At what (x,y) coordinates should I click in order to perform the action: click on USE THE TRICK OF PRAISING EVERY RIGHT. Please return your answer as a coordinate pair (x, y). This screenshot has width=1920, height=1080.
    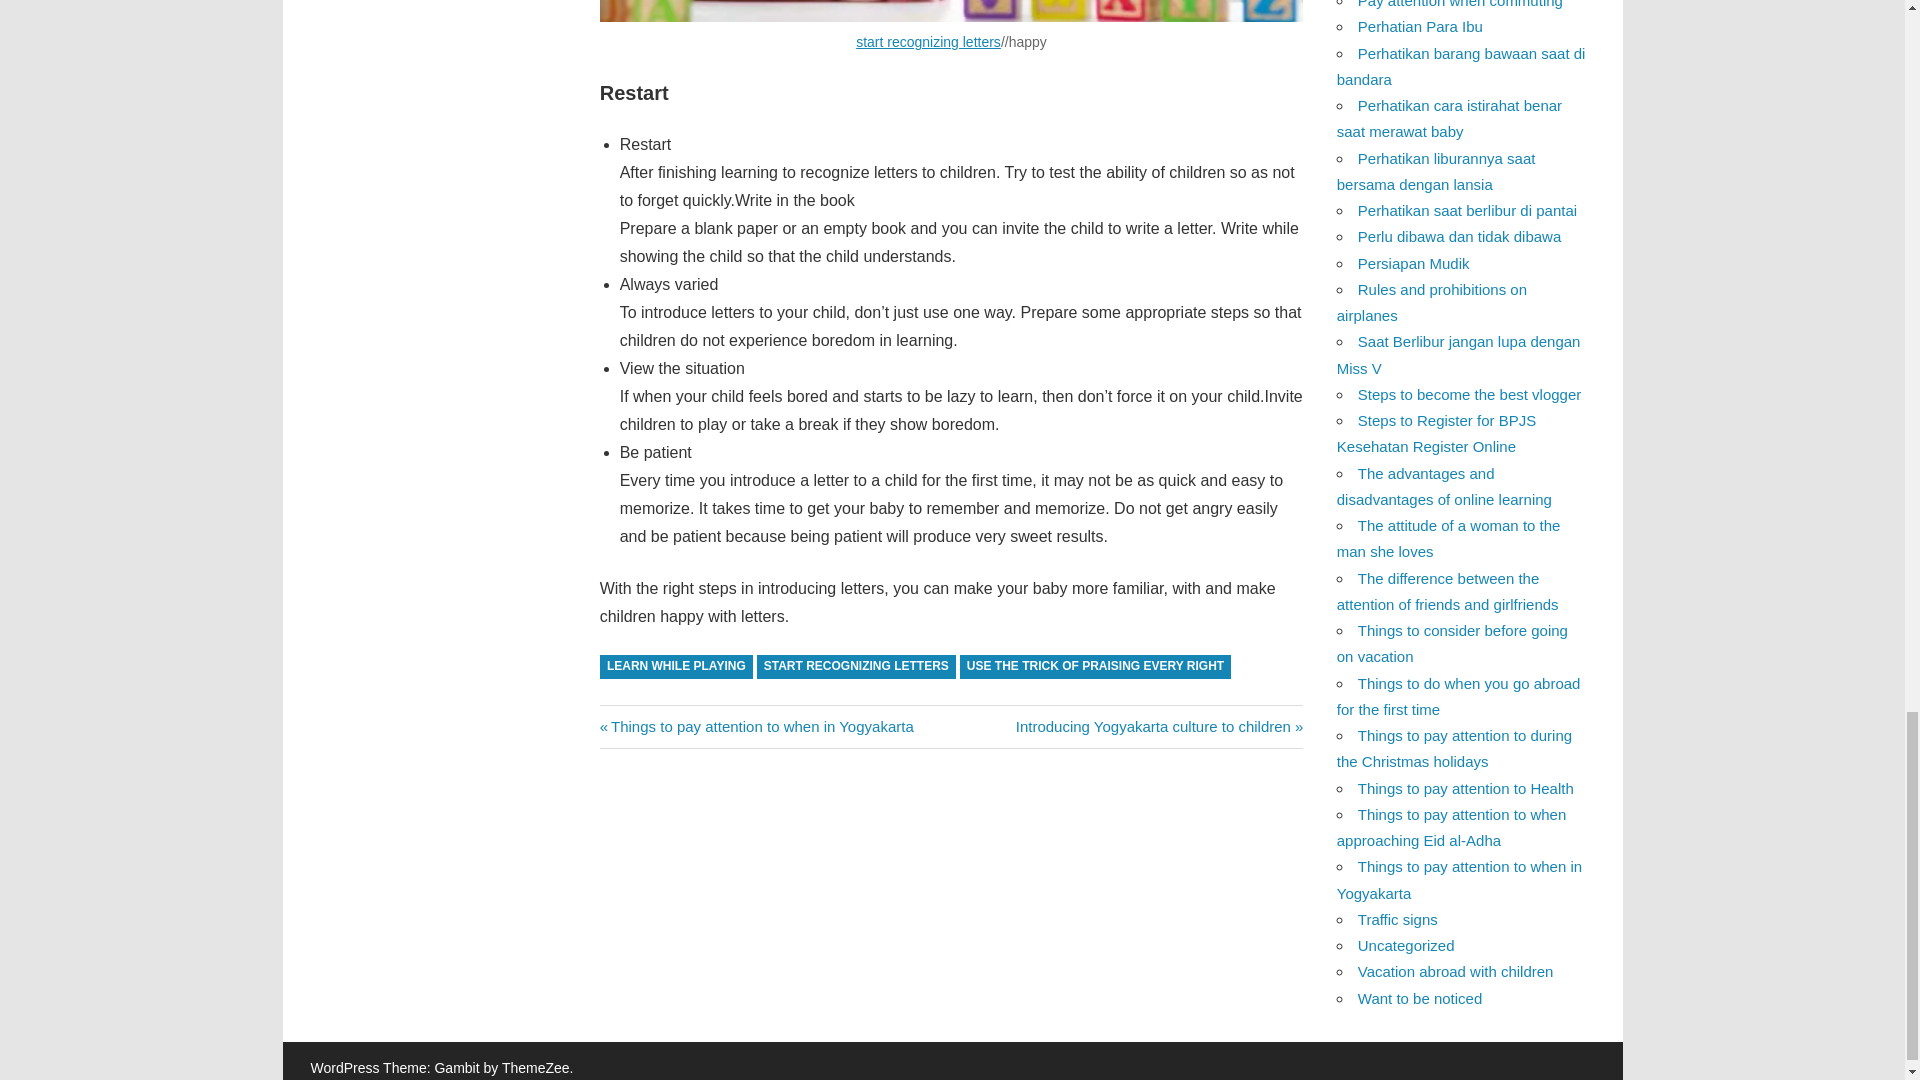
    Looking at the image, I should click on (1159, 726).